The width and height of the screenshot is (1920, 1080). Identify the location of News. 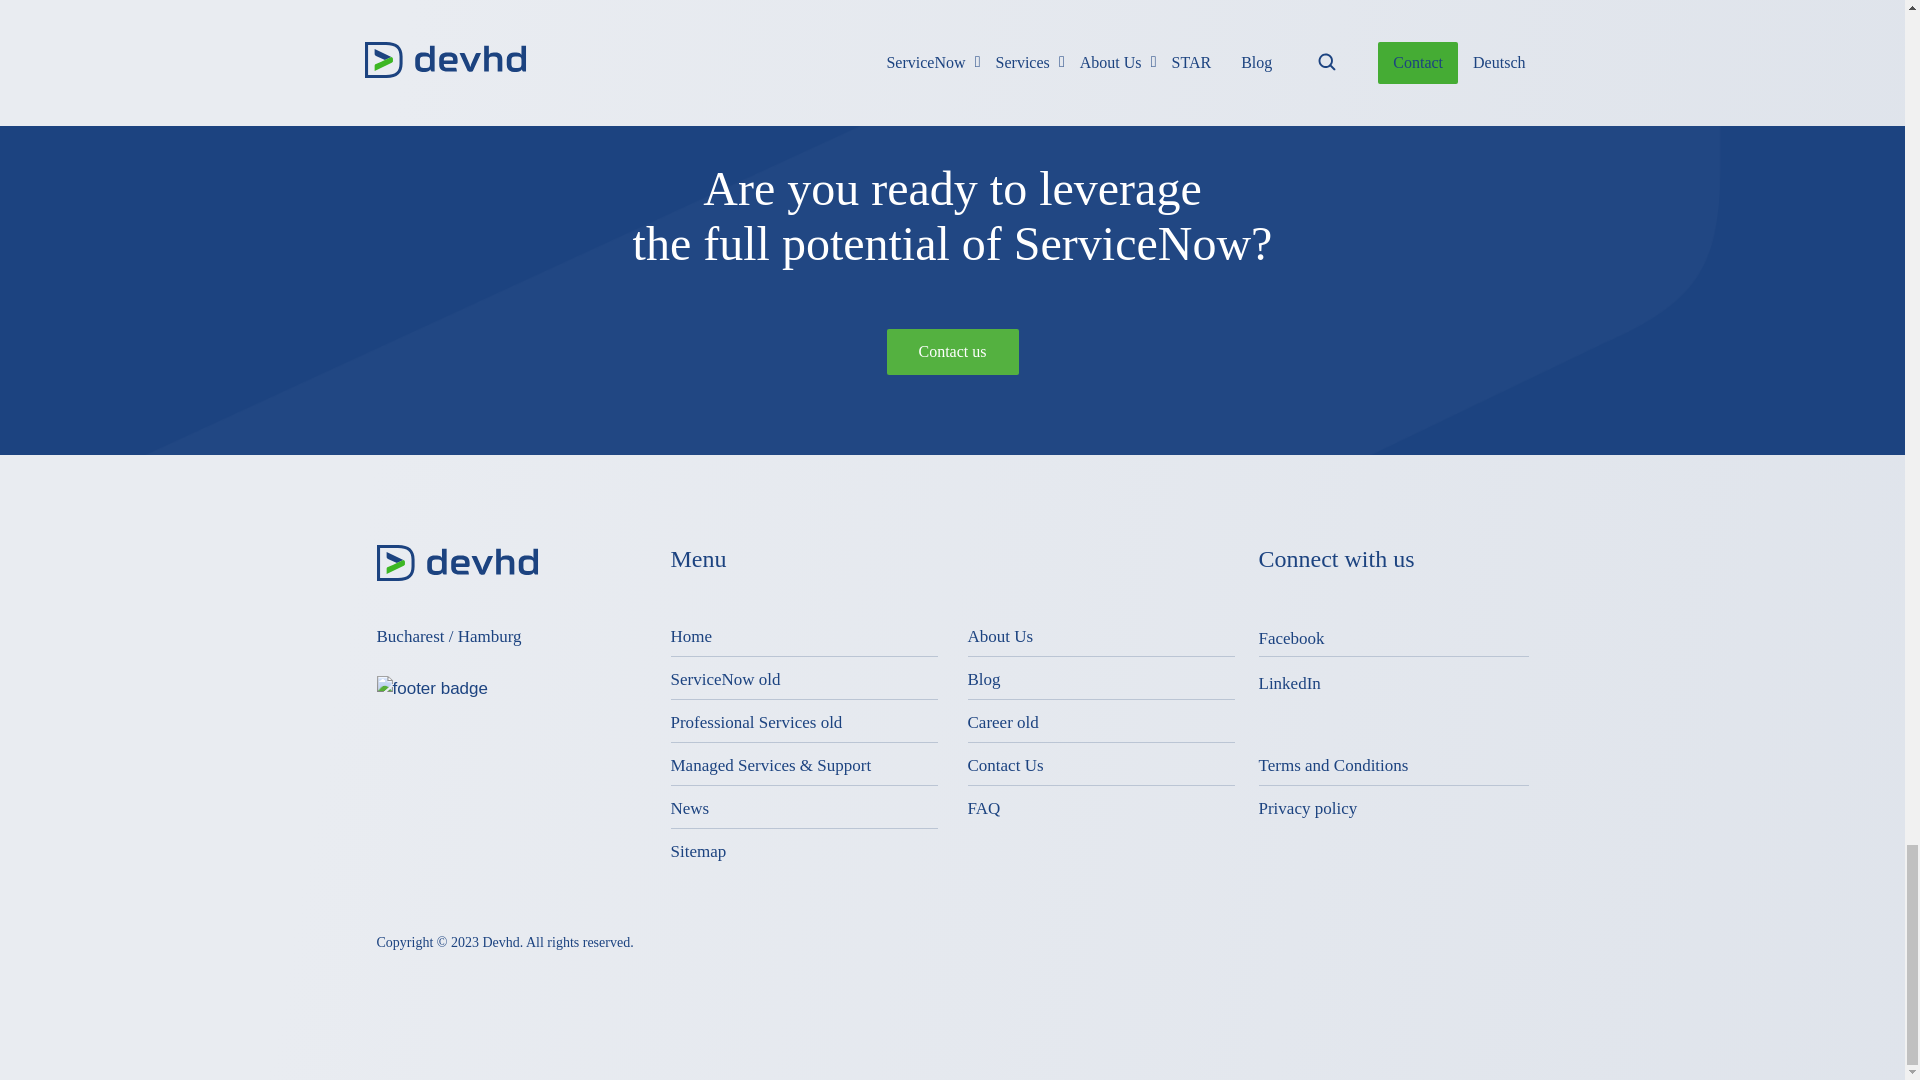
(689, 808).